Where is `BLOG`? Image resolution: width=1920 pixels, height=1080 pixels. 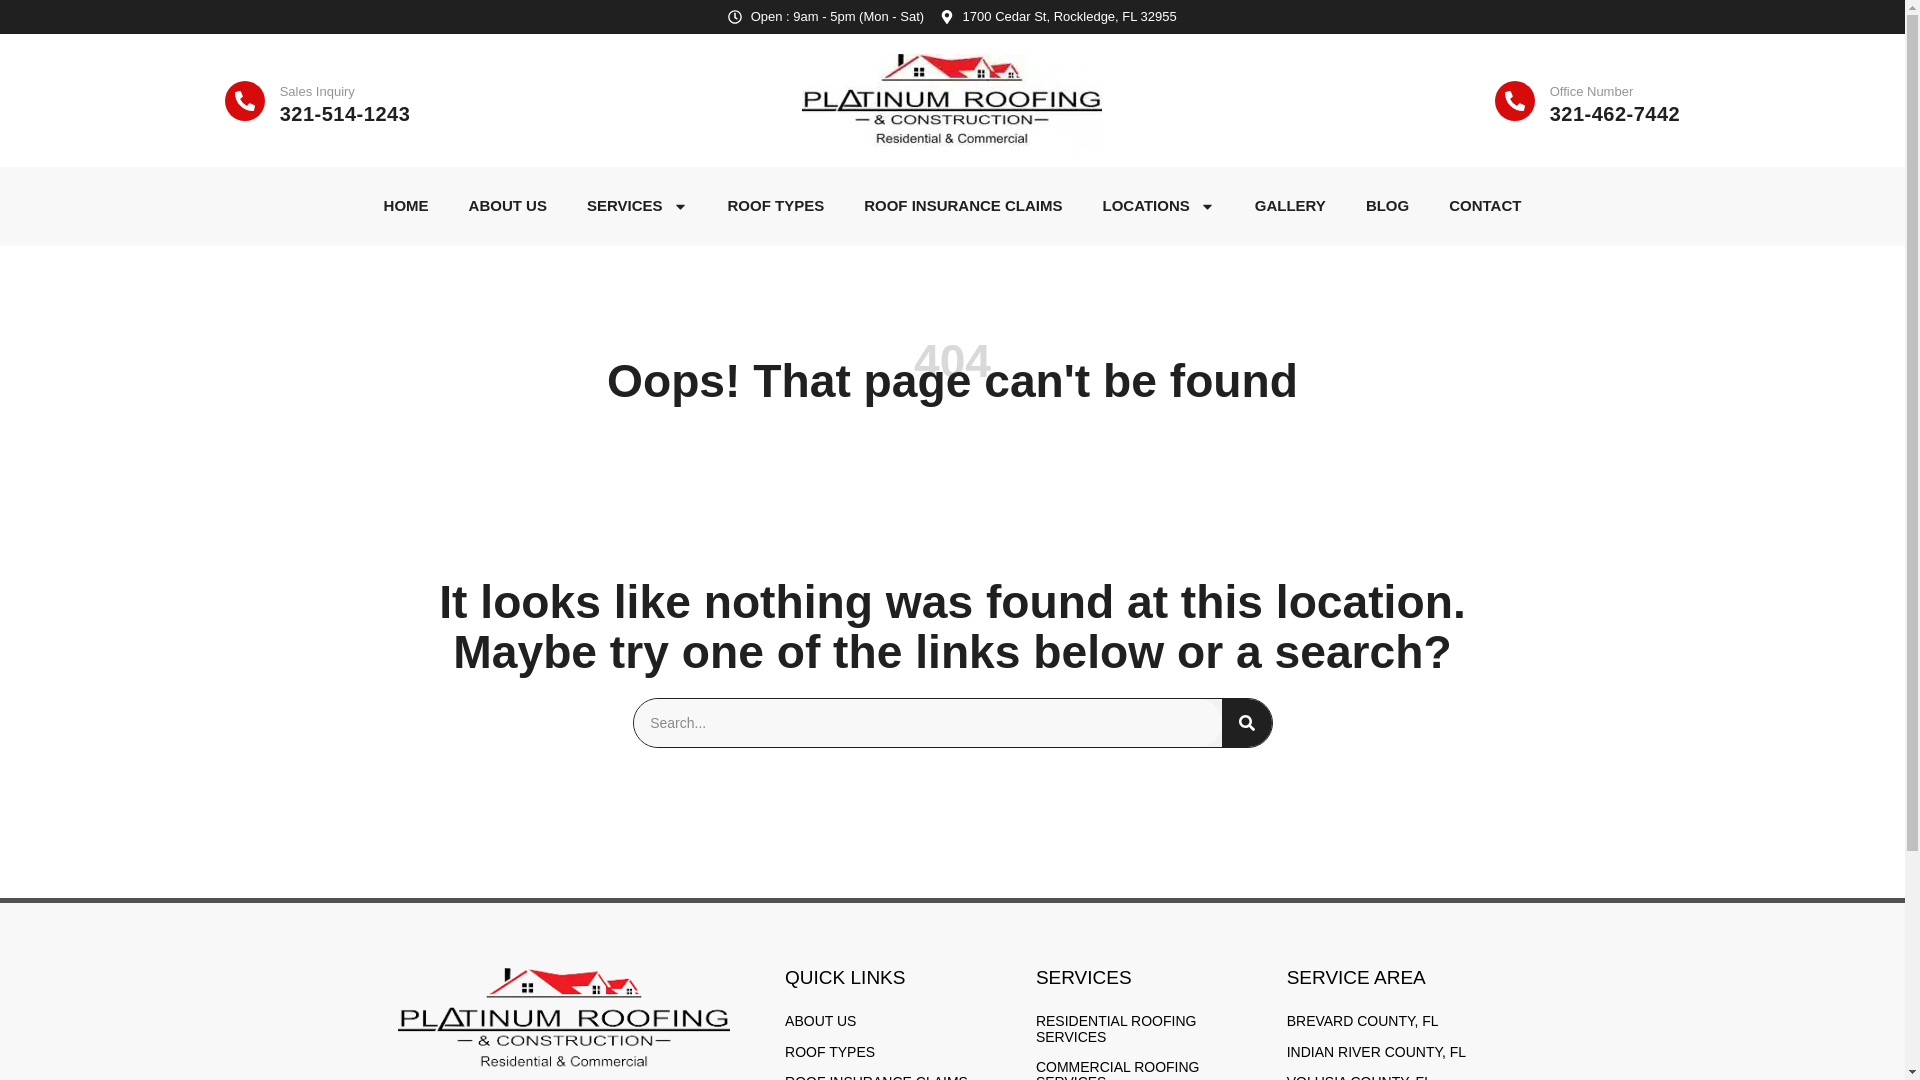 BLOG is located at coordinates (1386, 206).